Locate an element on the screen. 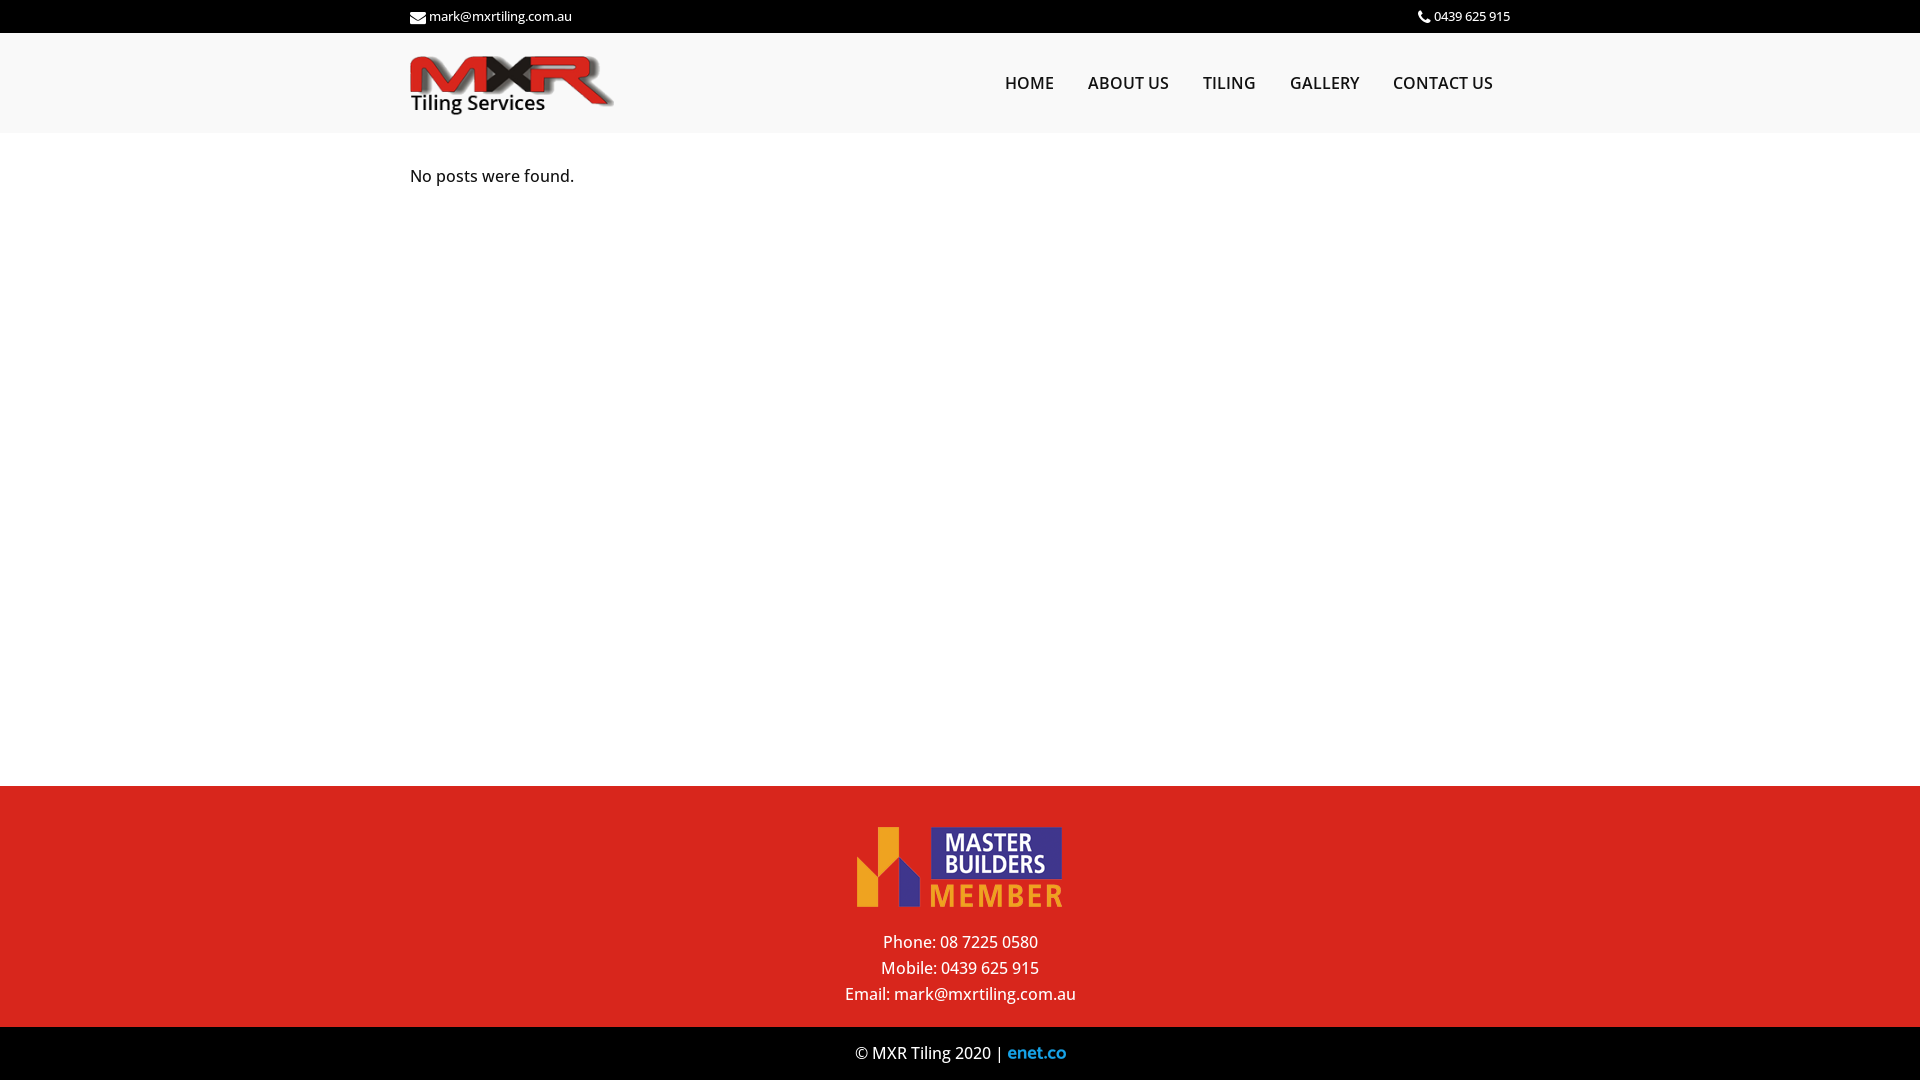  HOME is located at coordinates (1029, 83).